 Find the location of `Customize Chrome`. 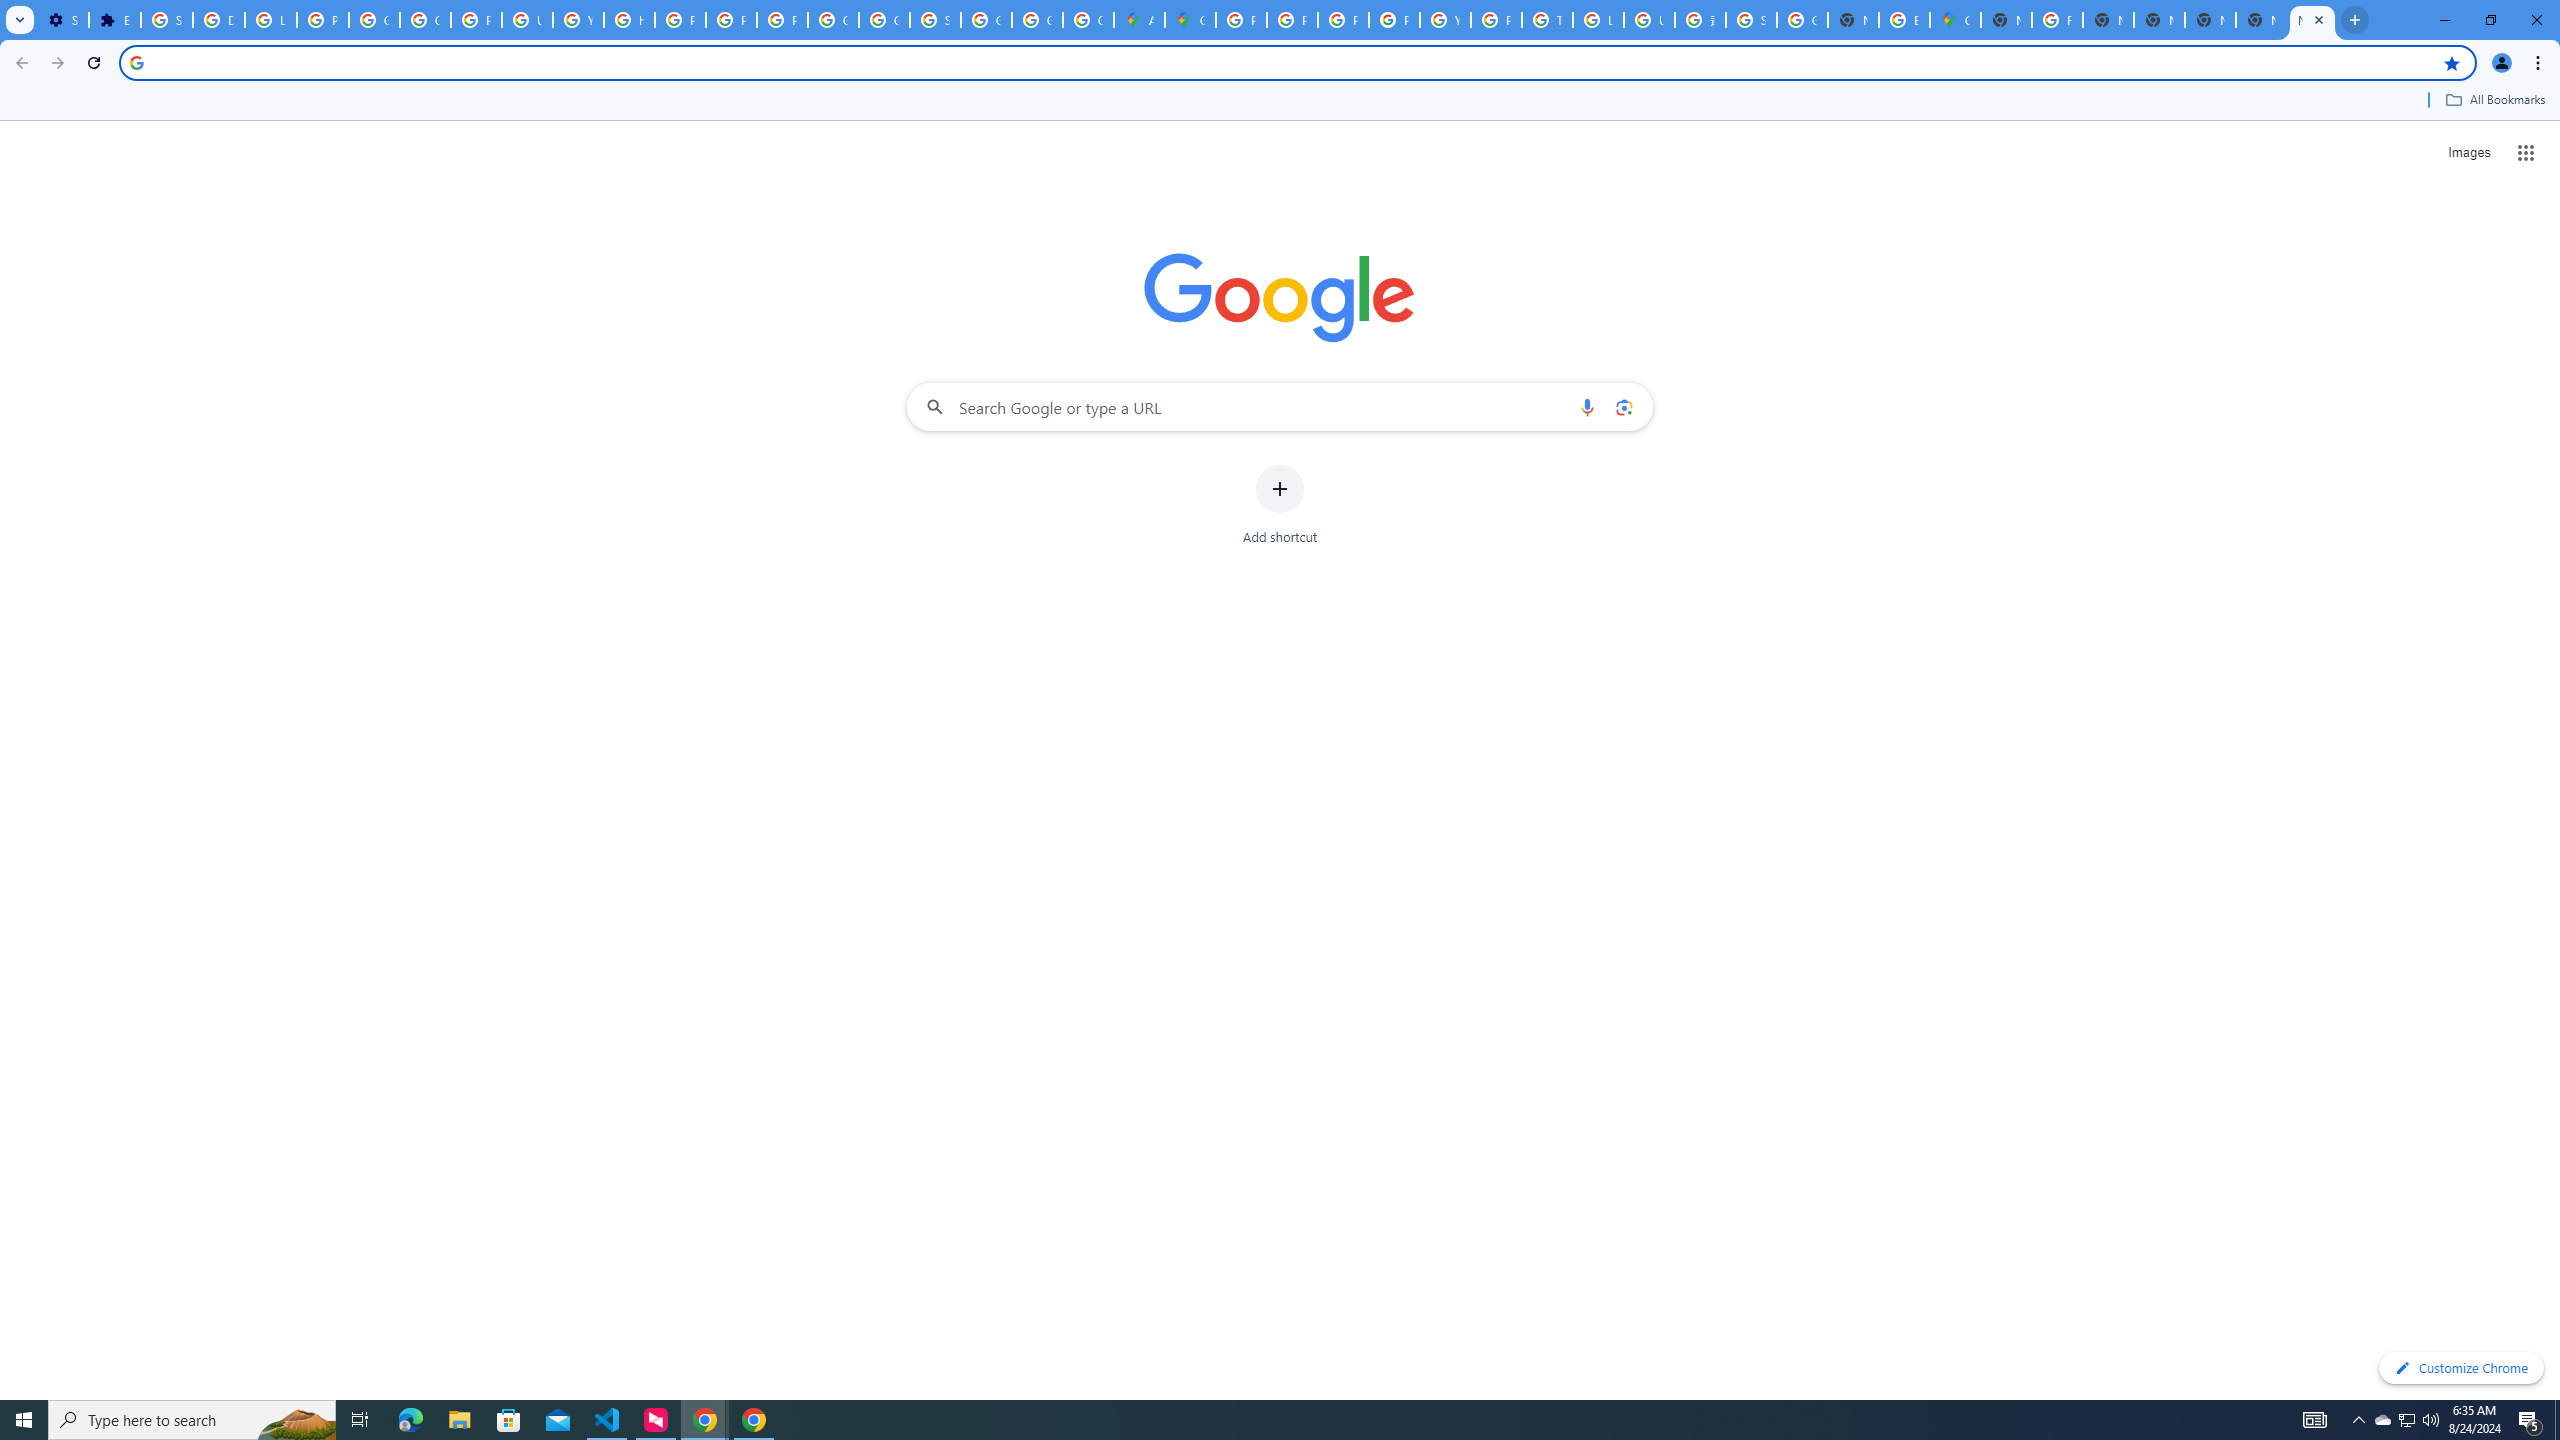

Customize Chrome is located at coordinates (2461, 1368).